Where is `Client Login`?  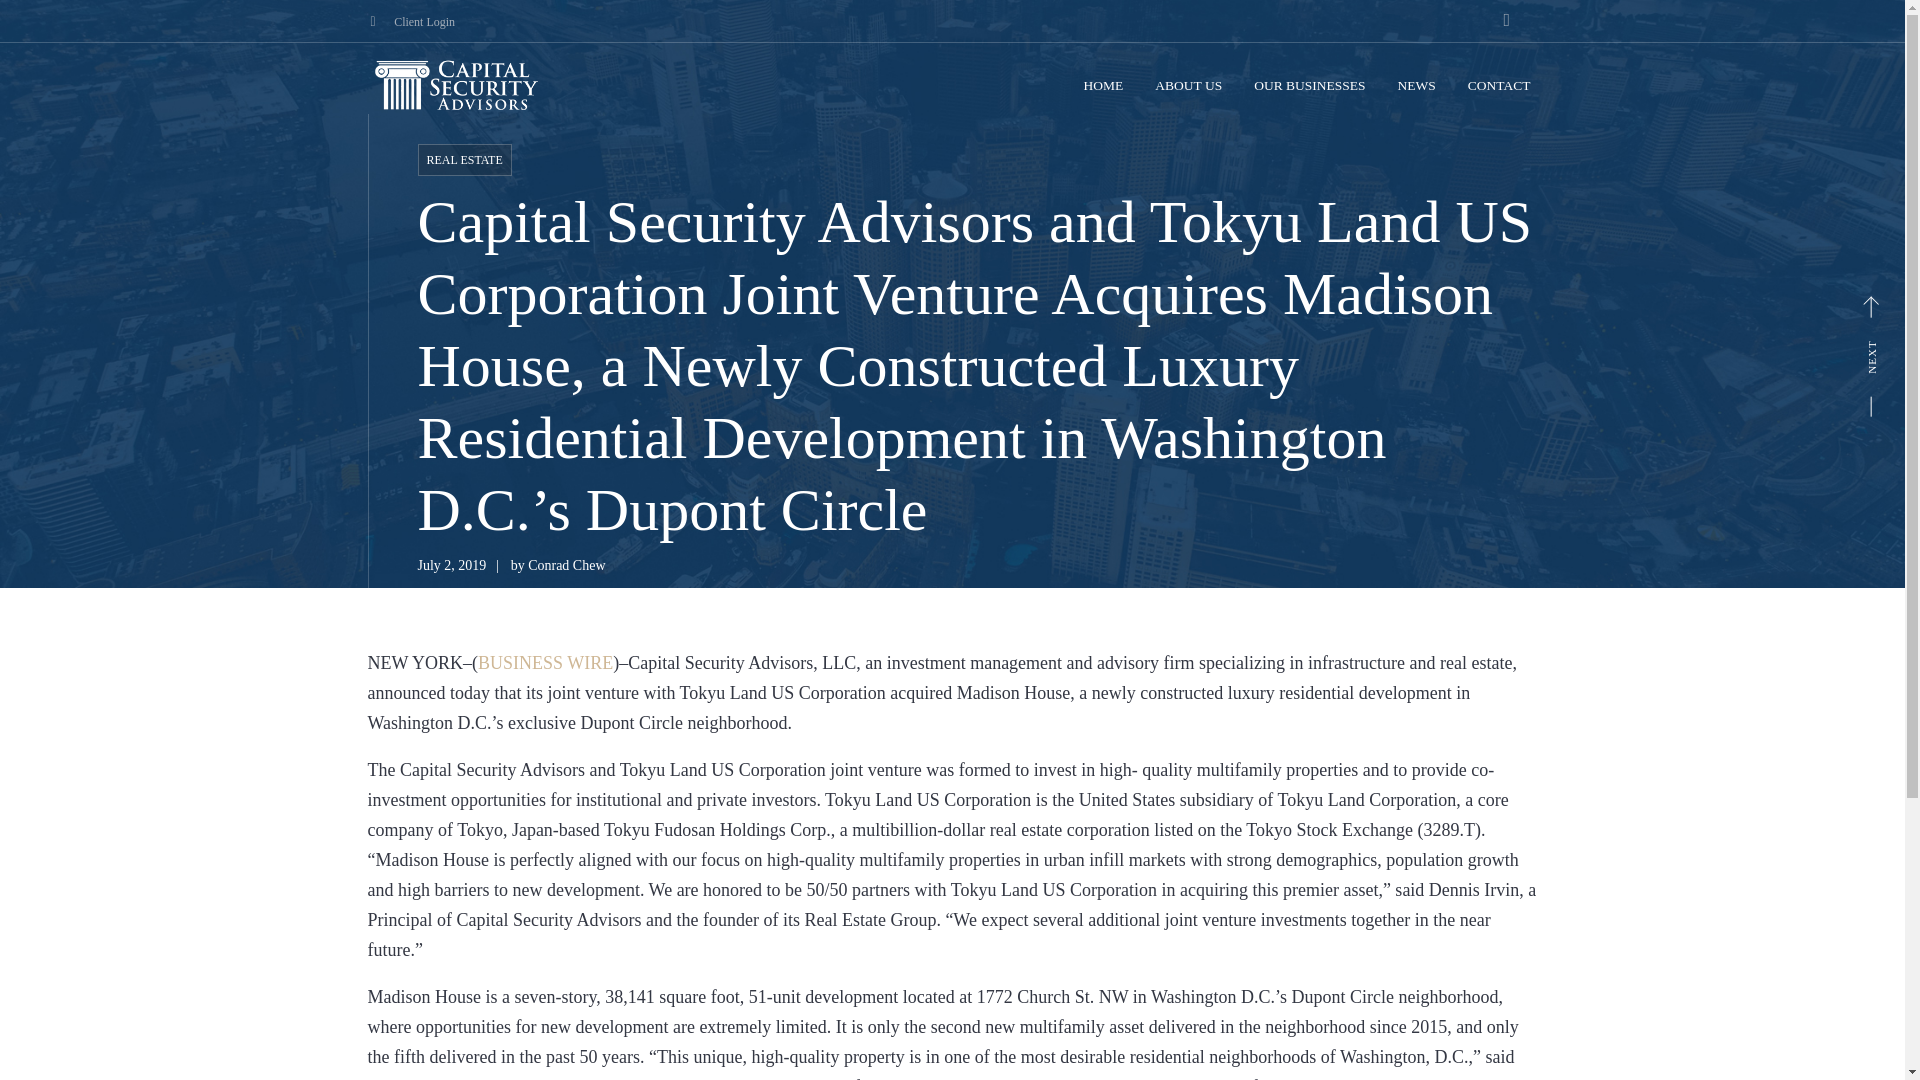
Client Login is located at coordinates (424, 22).